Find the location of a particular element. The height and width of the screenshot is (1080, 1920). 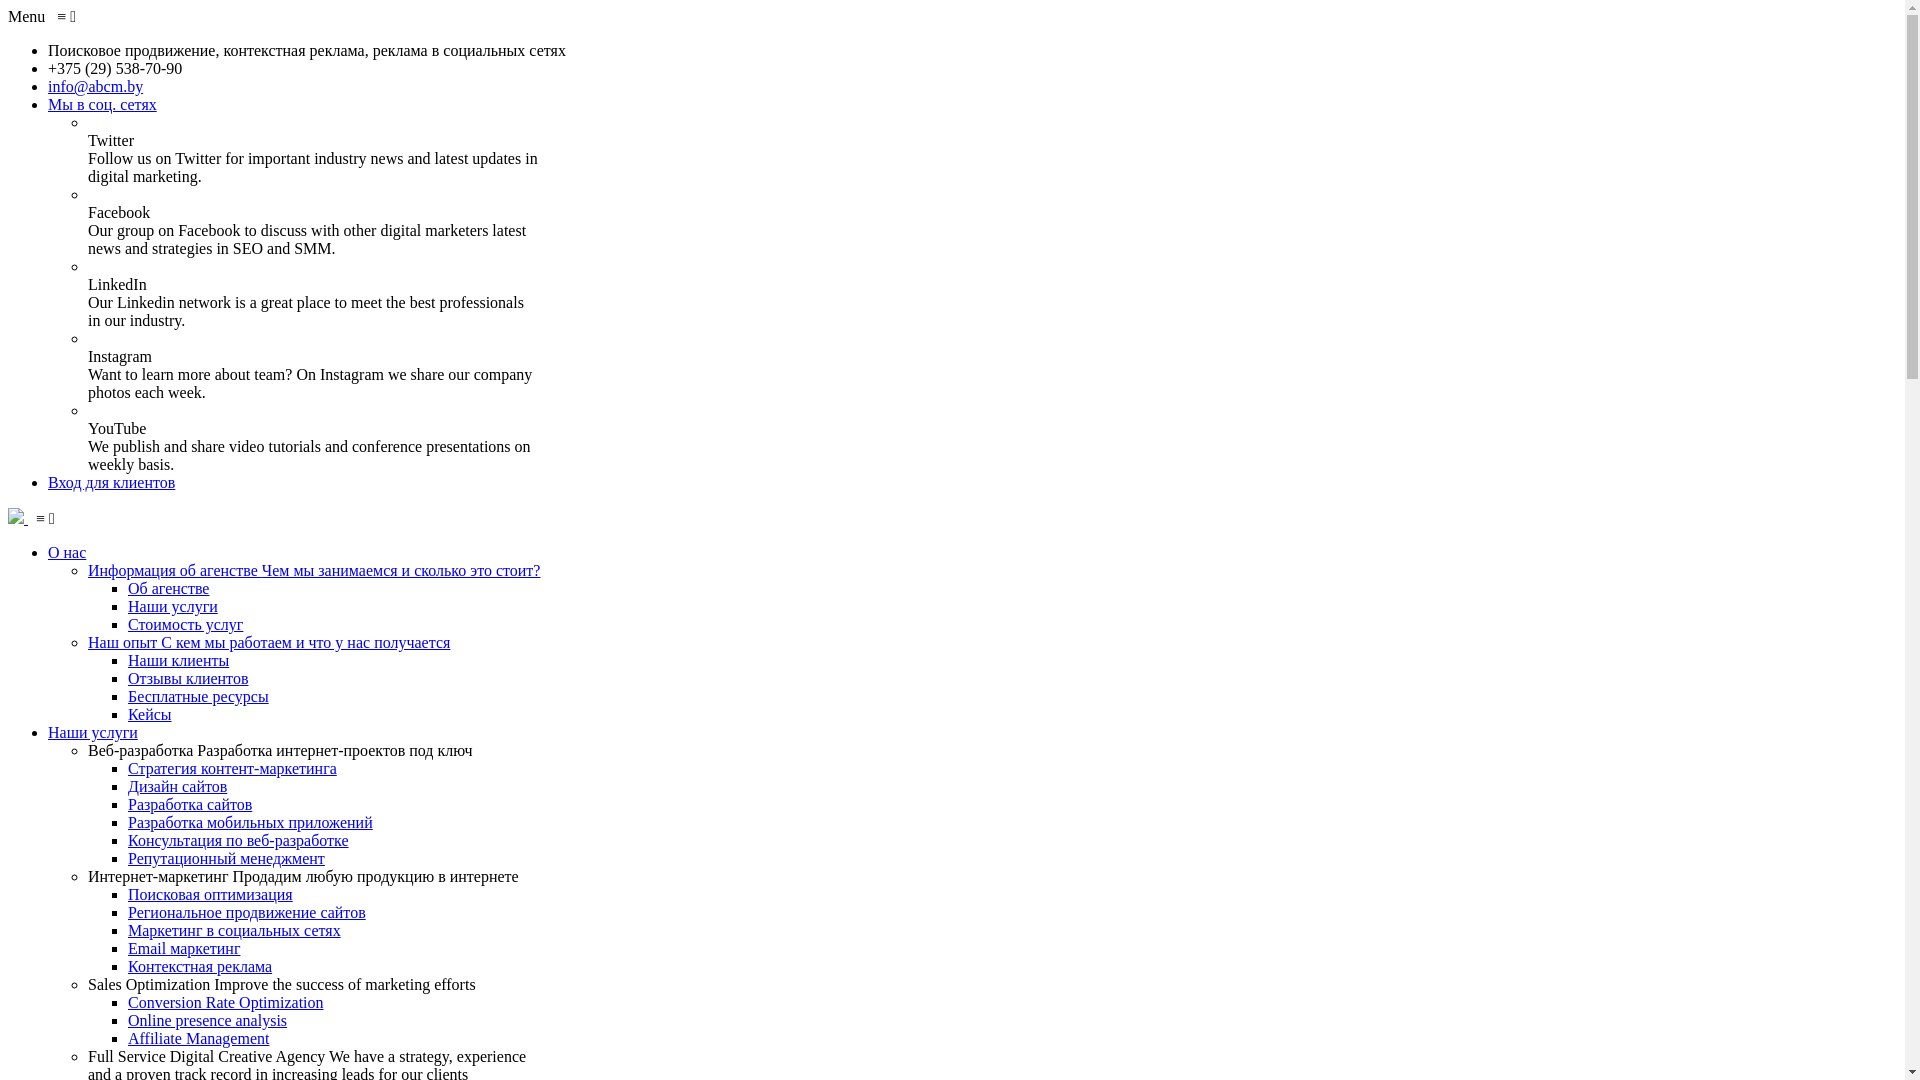

Online presence analysis is located at coordinates (208, 1020).